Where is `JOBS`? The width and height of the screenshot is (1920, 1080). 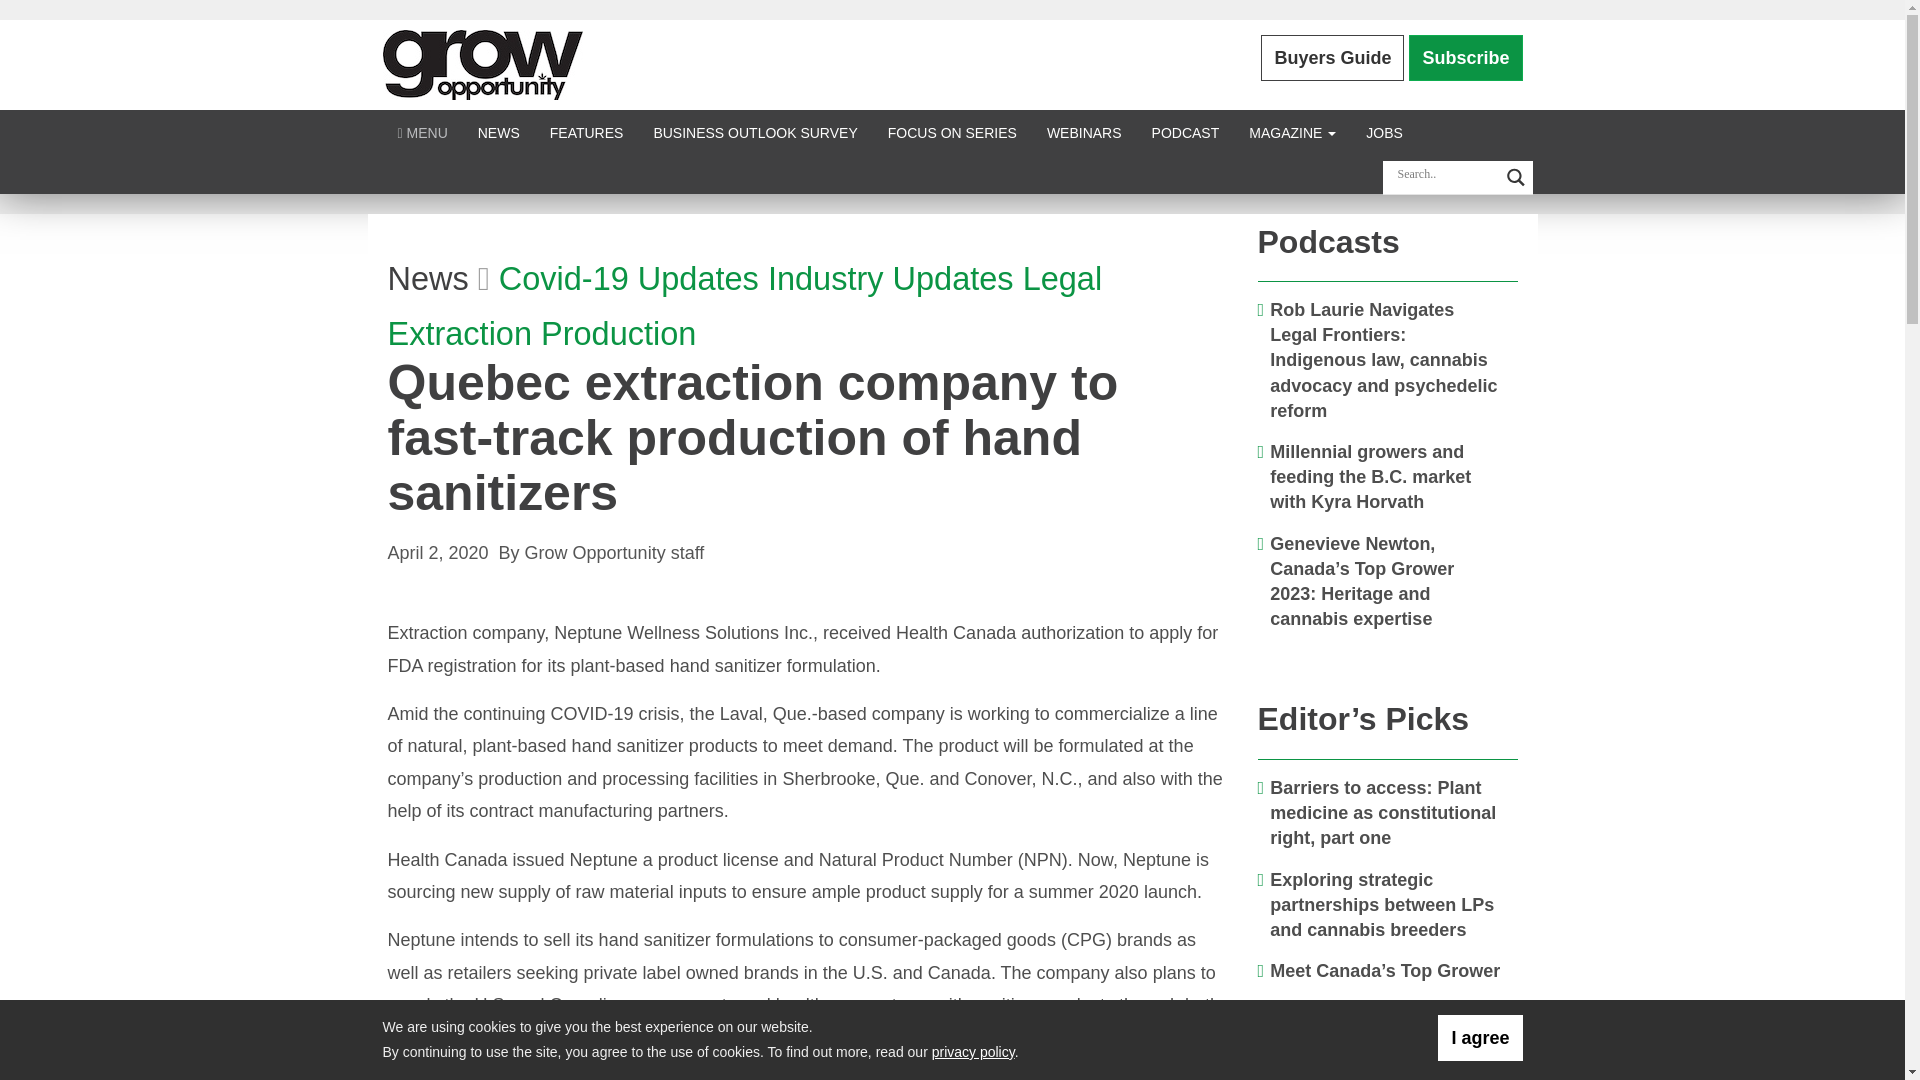
JOBS is located at coordinates (1384, 132).